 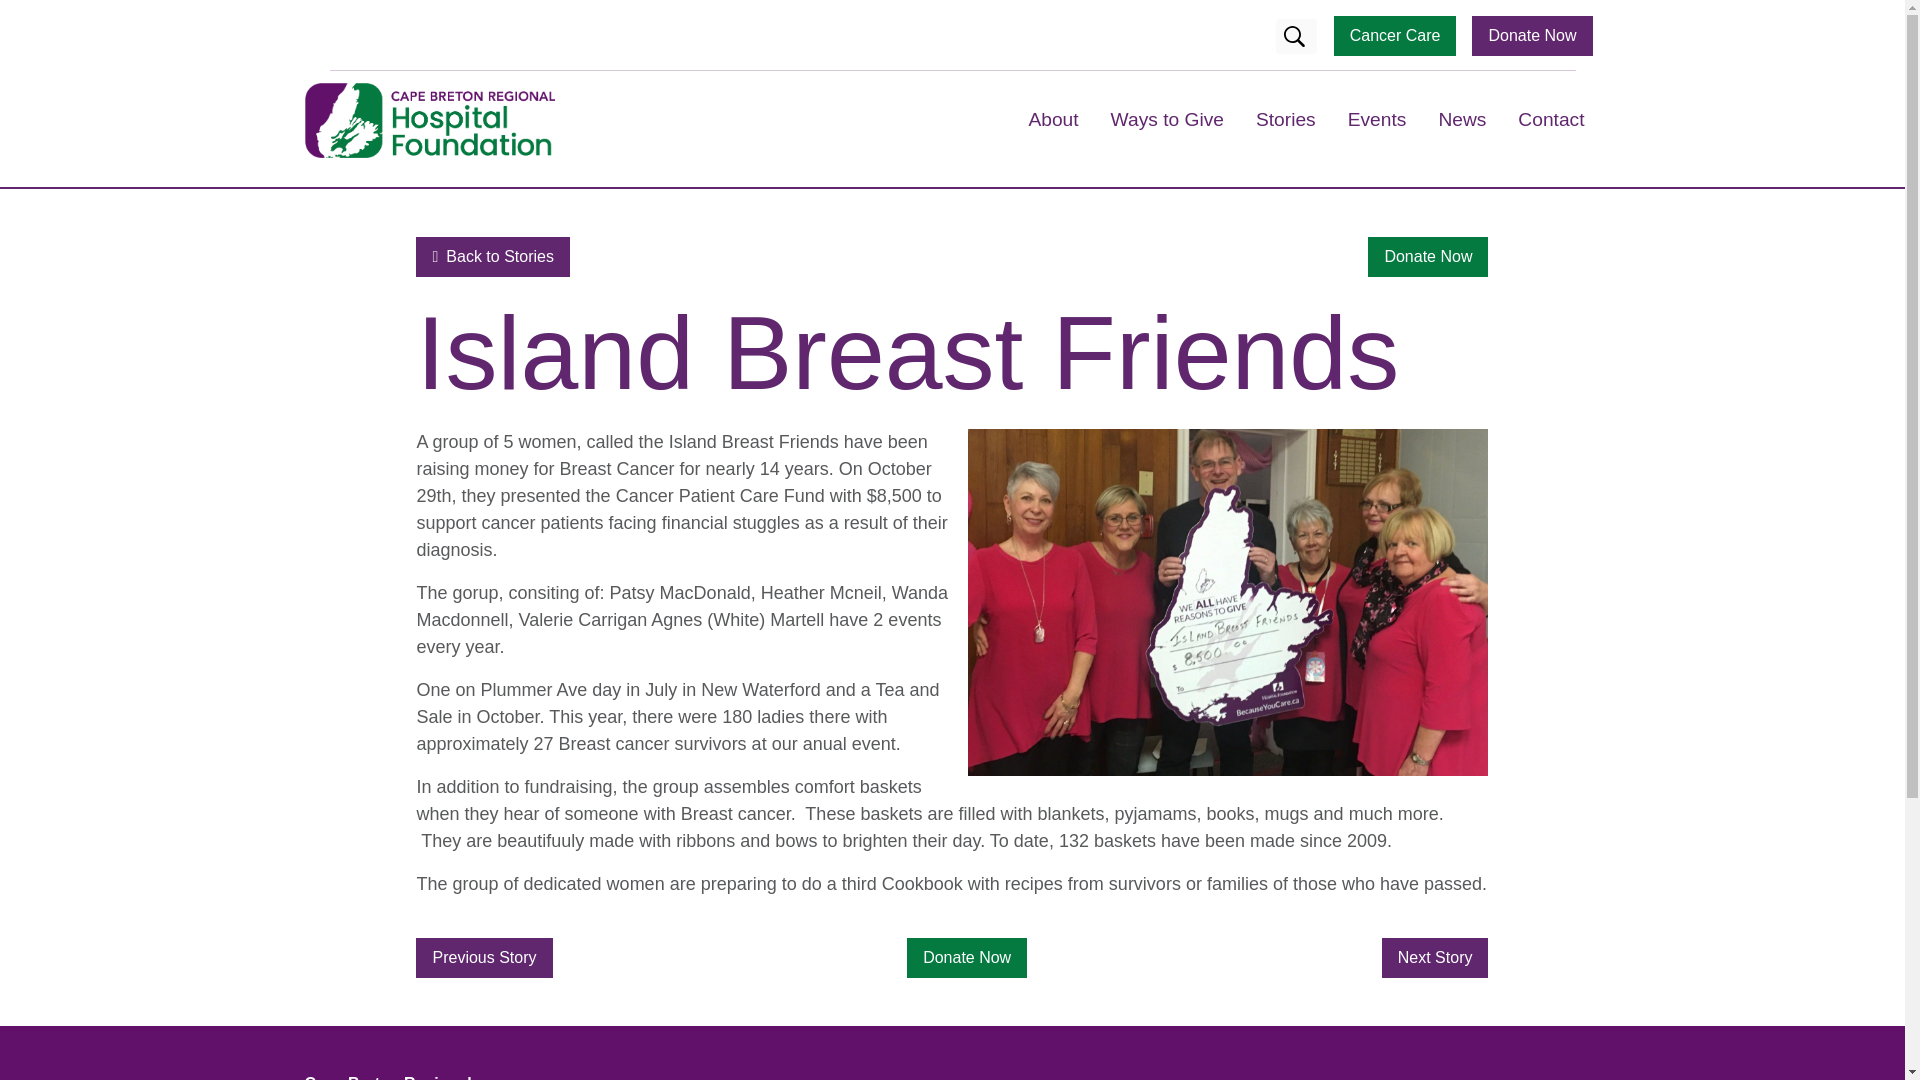 I want to click on Cancer Care, so click(x=1396, y=36).